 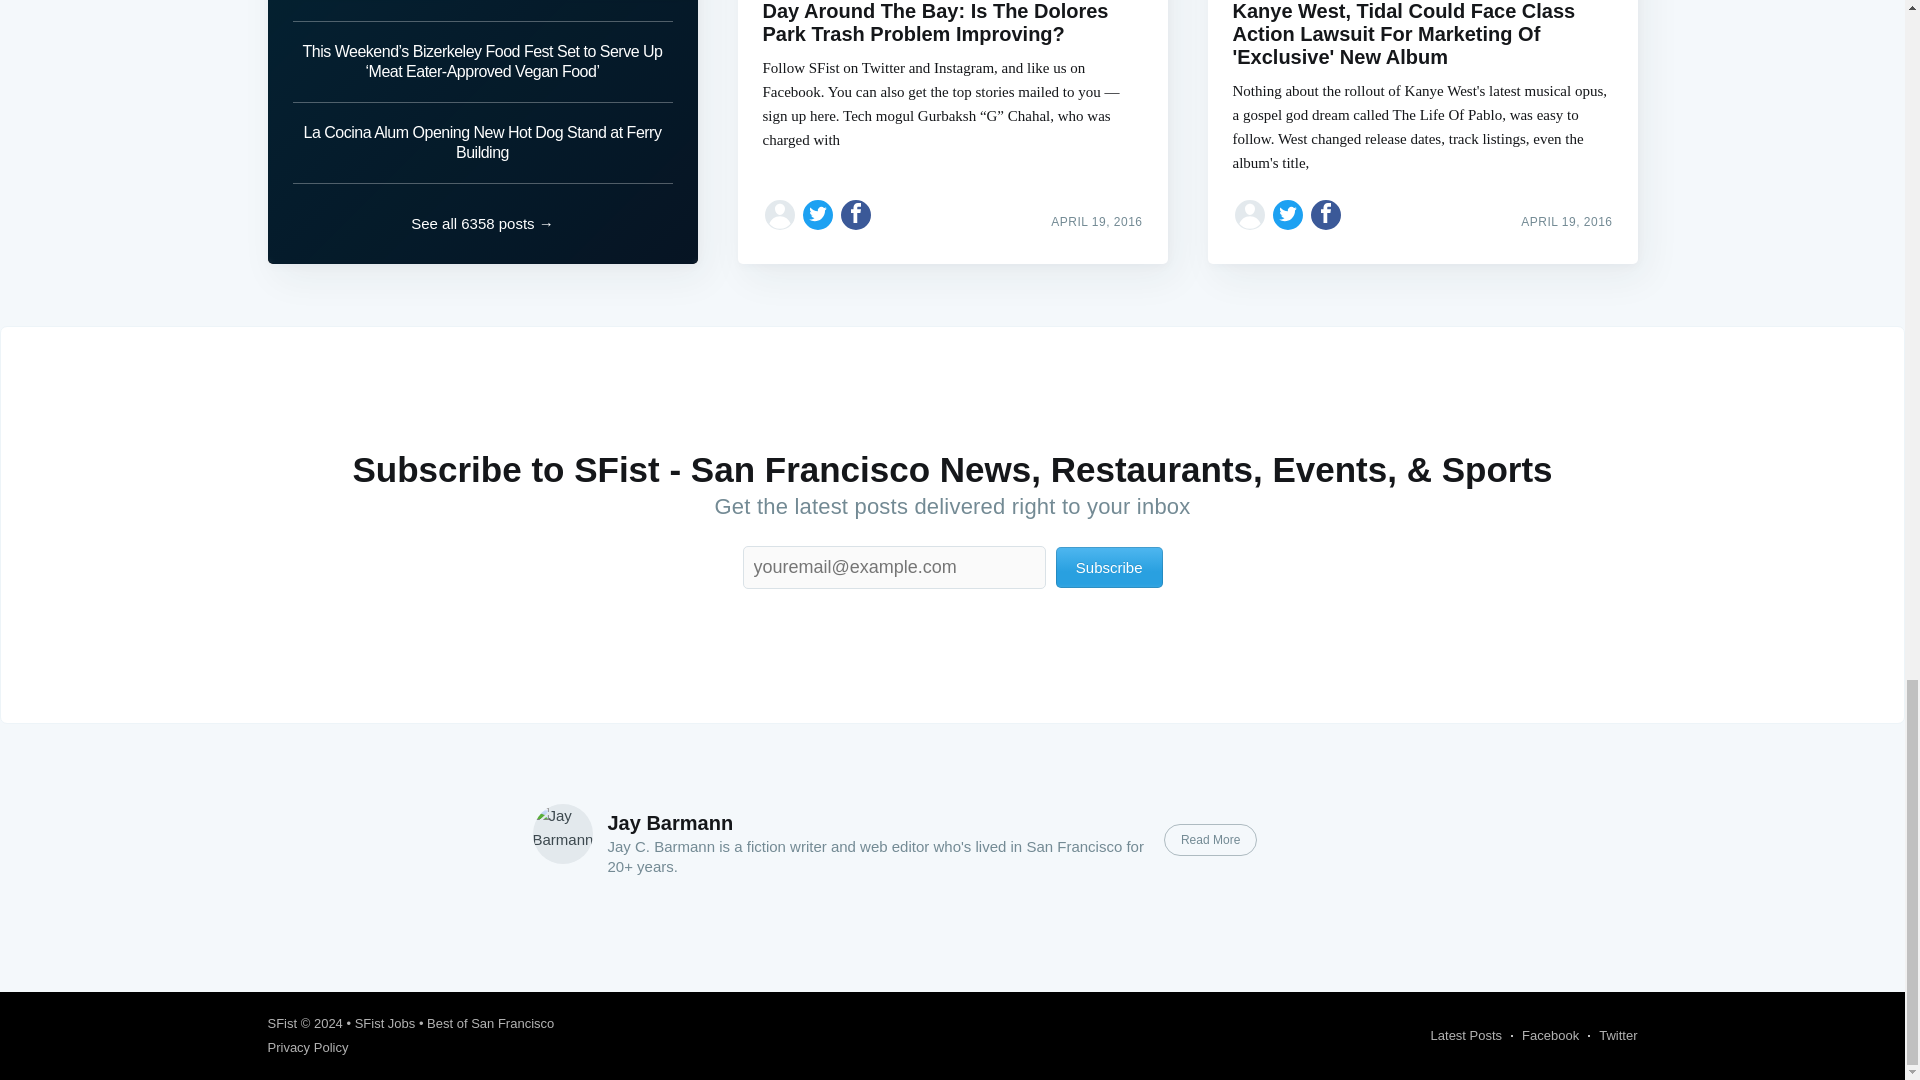 I want to click on This Week In Food: The Brixton Is Back, so click(x=482, y=10).